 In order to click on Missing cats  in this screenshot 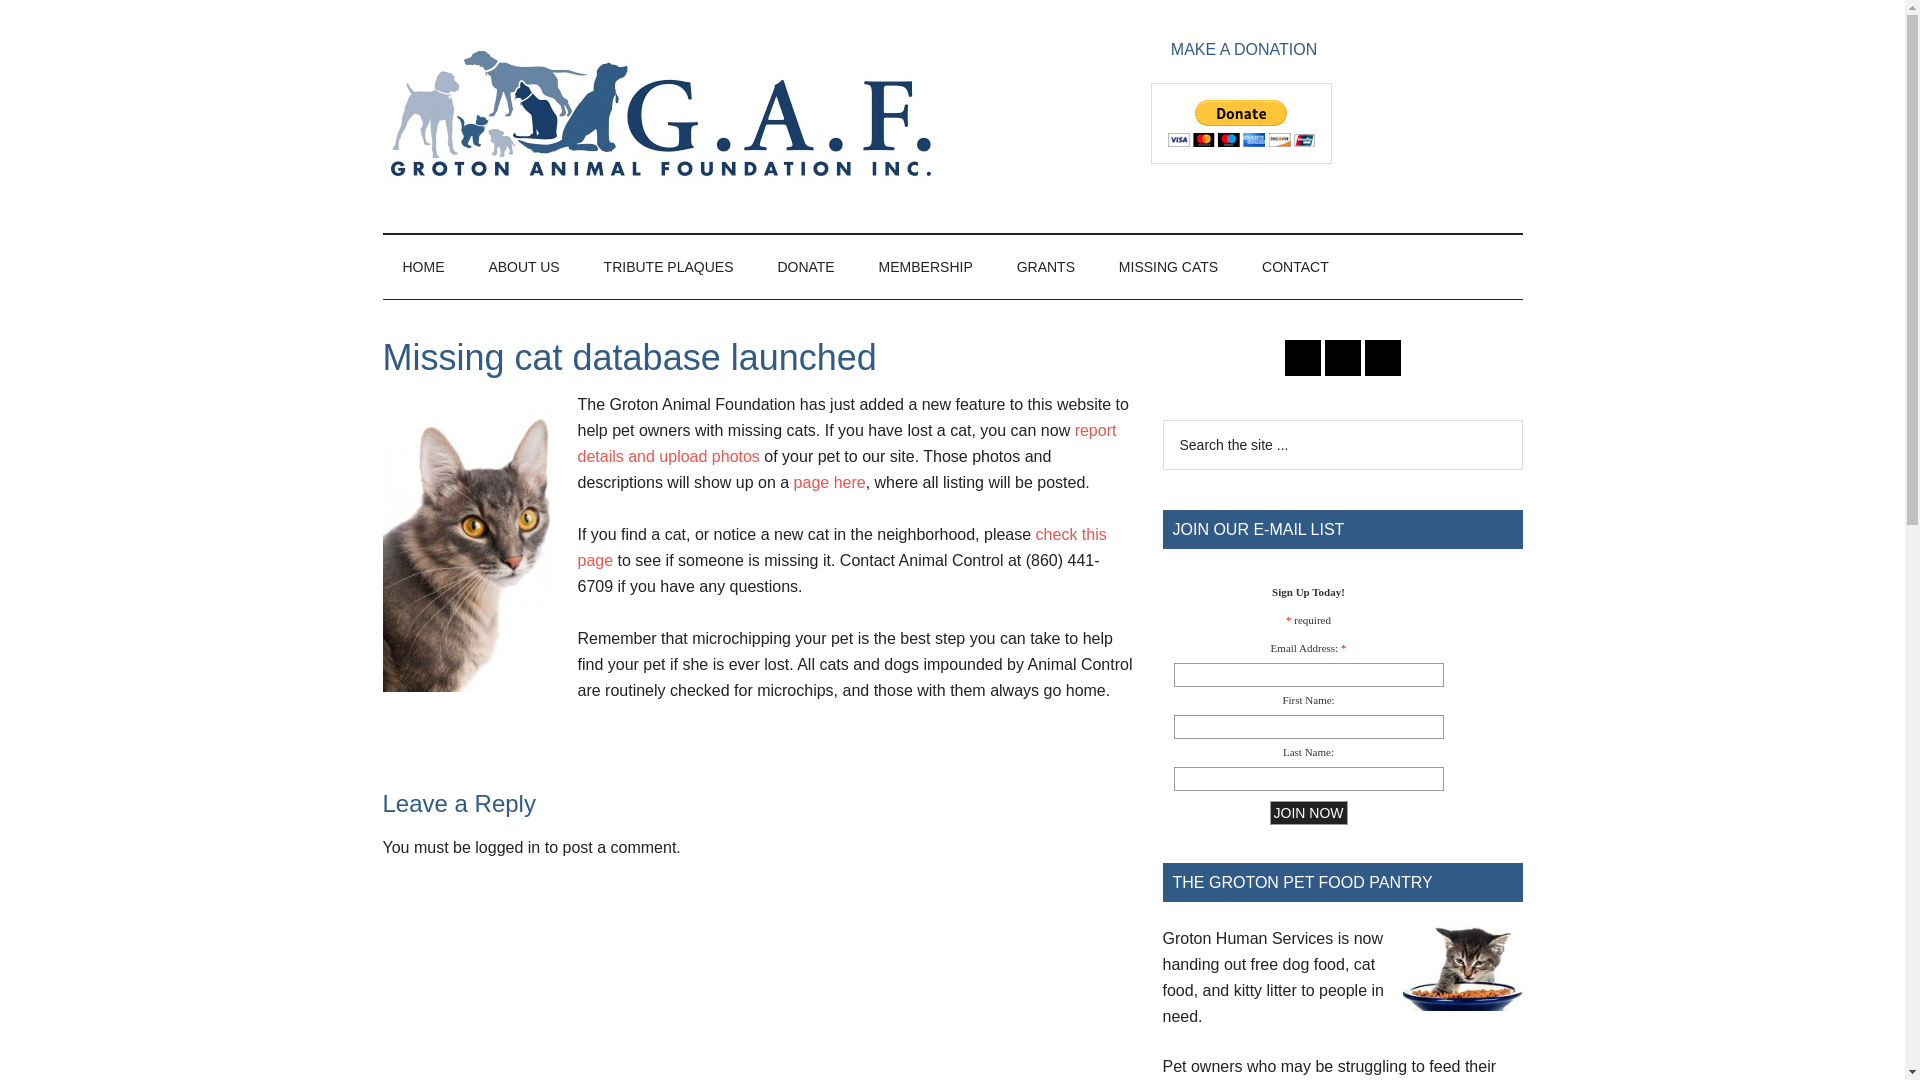, I will do `click(830, 482)`.